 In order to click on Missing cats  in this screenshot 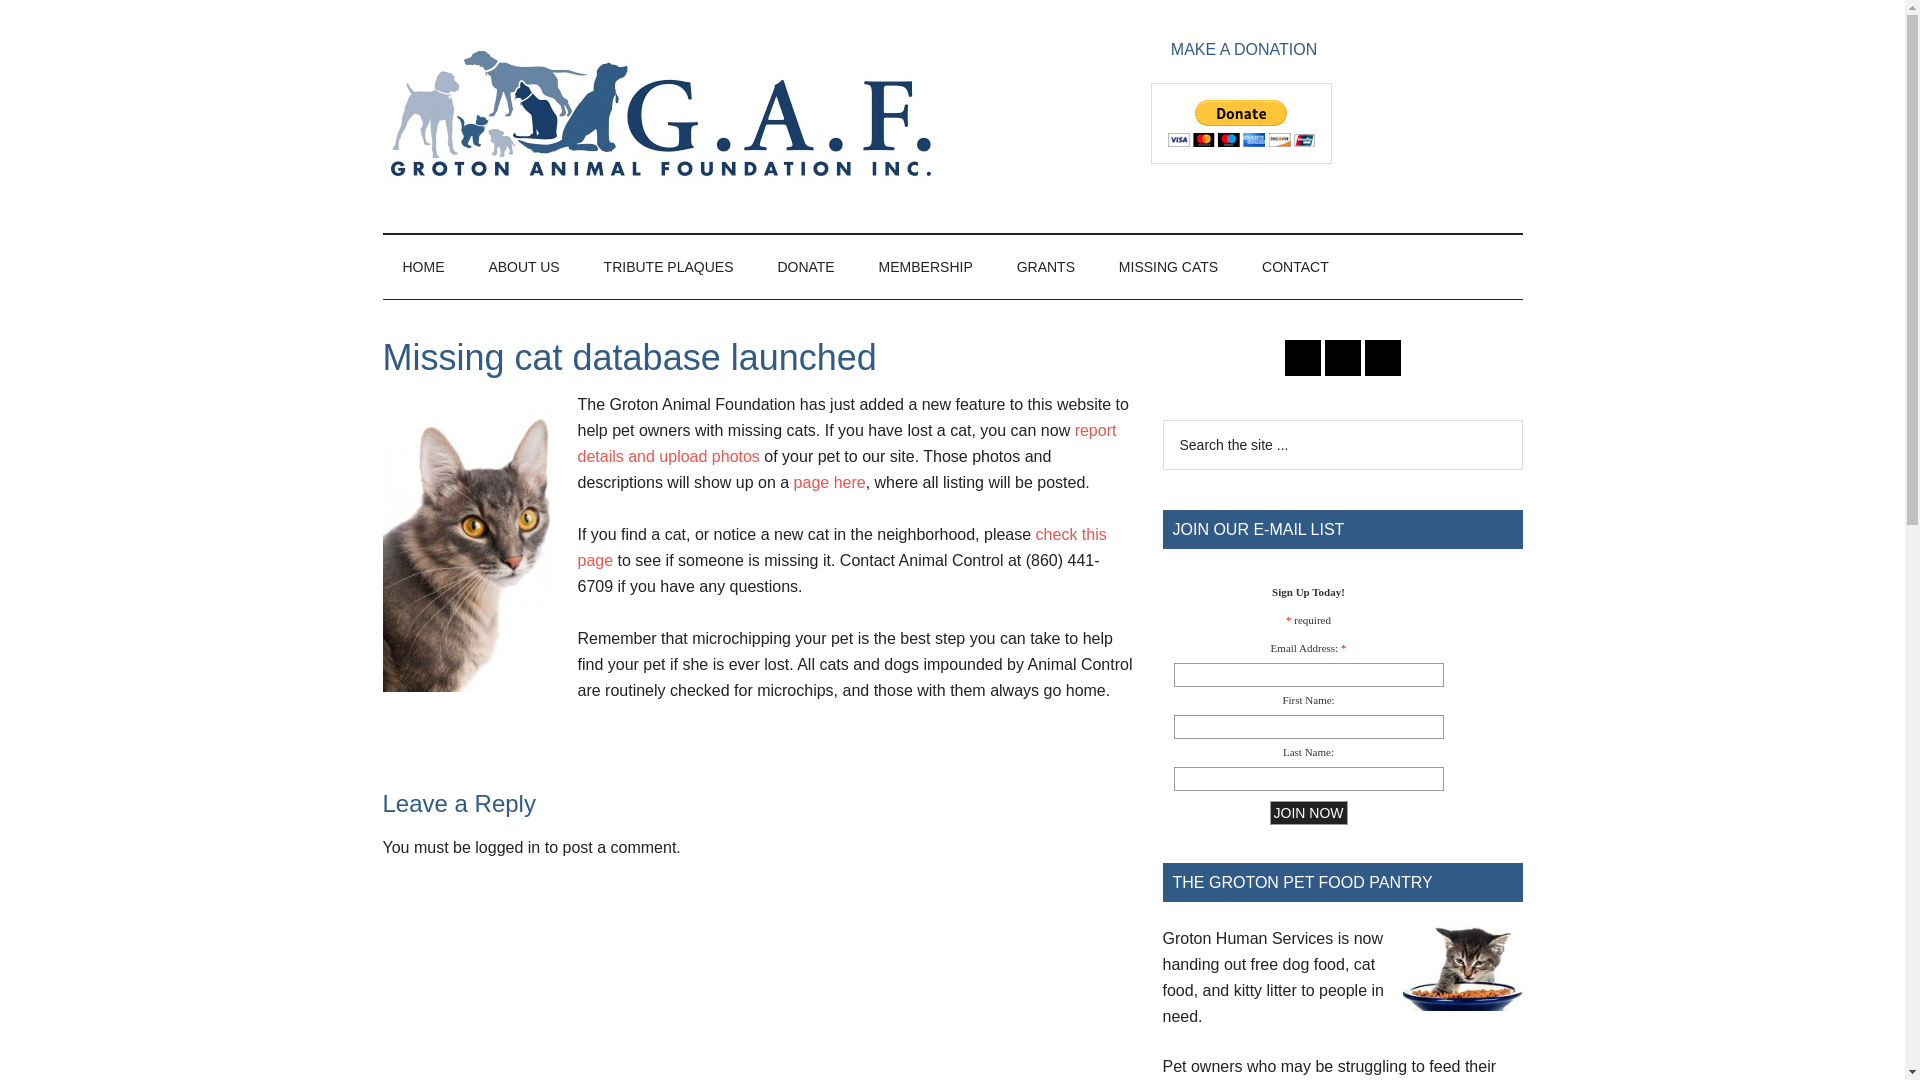, I will do `click(830, 482)`.